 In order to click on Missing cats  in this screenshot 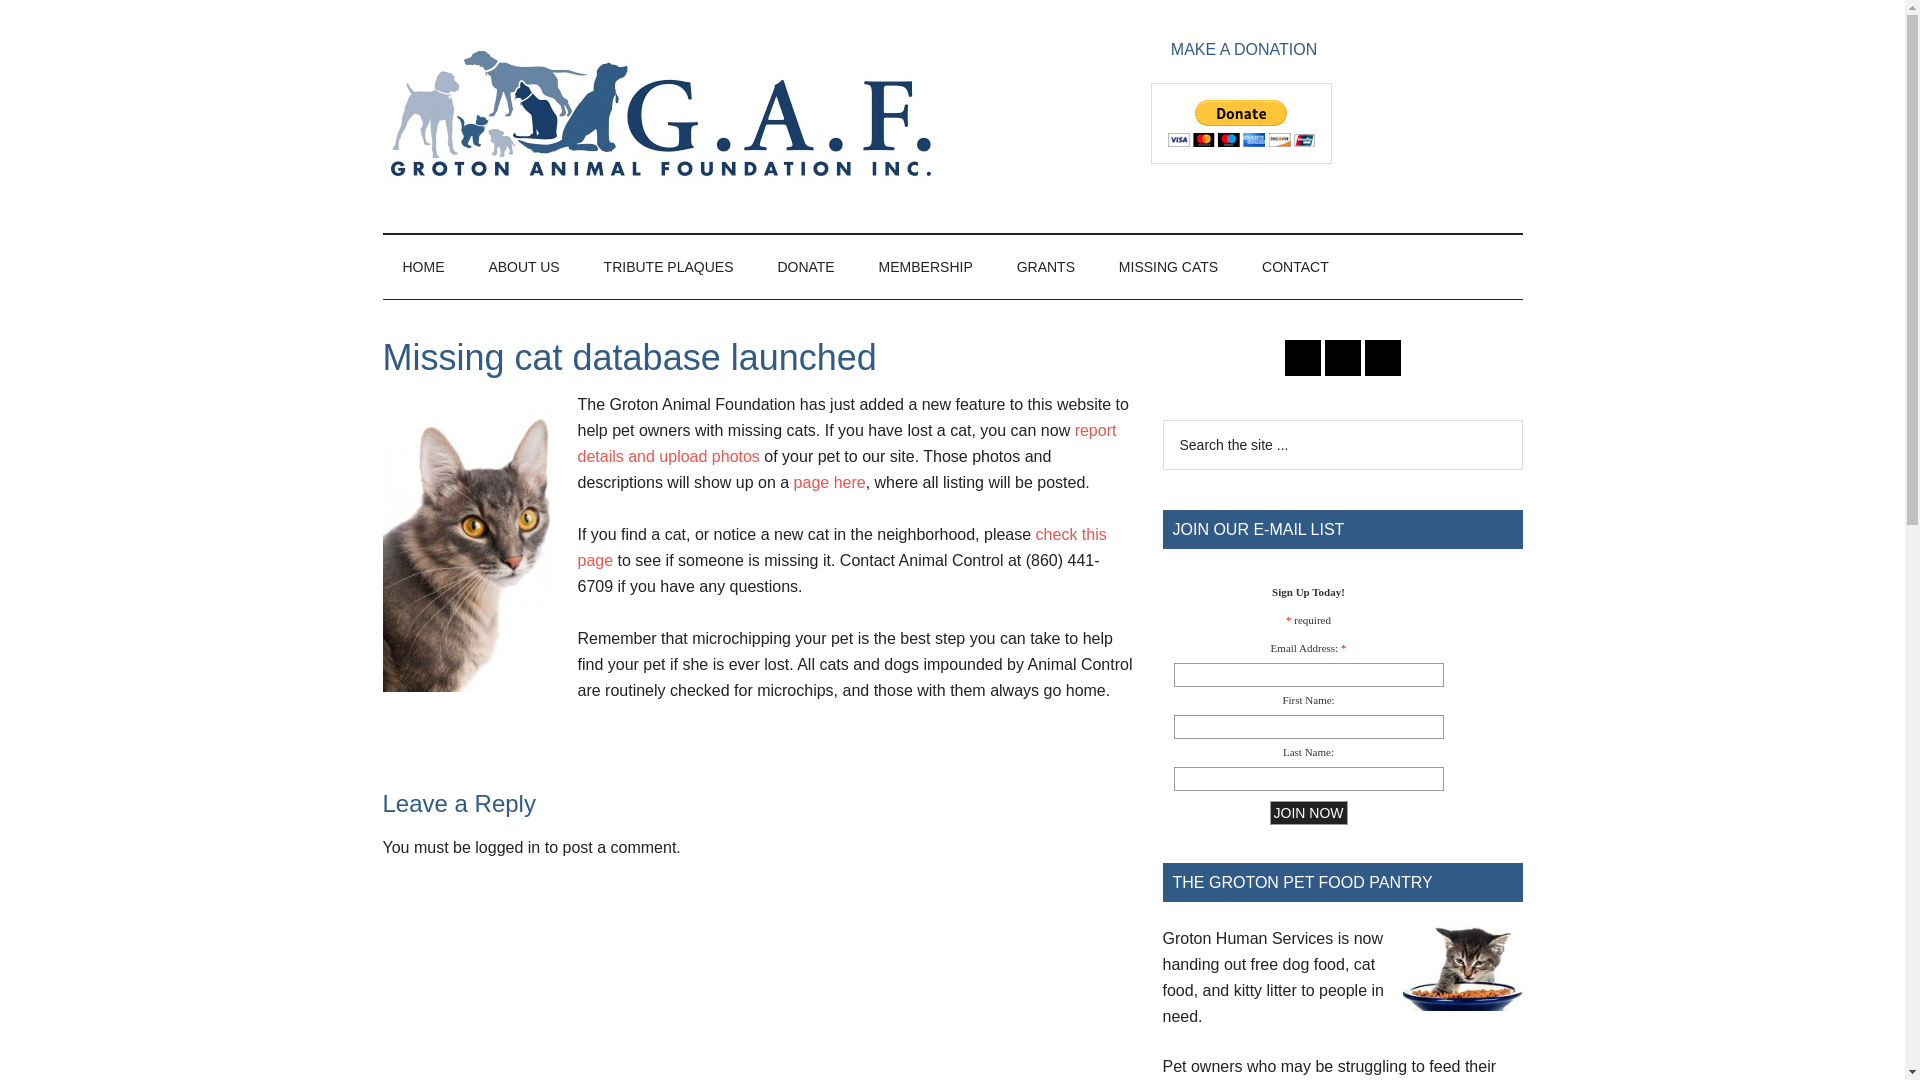, I will do `click(830, 482)`.